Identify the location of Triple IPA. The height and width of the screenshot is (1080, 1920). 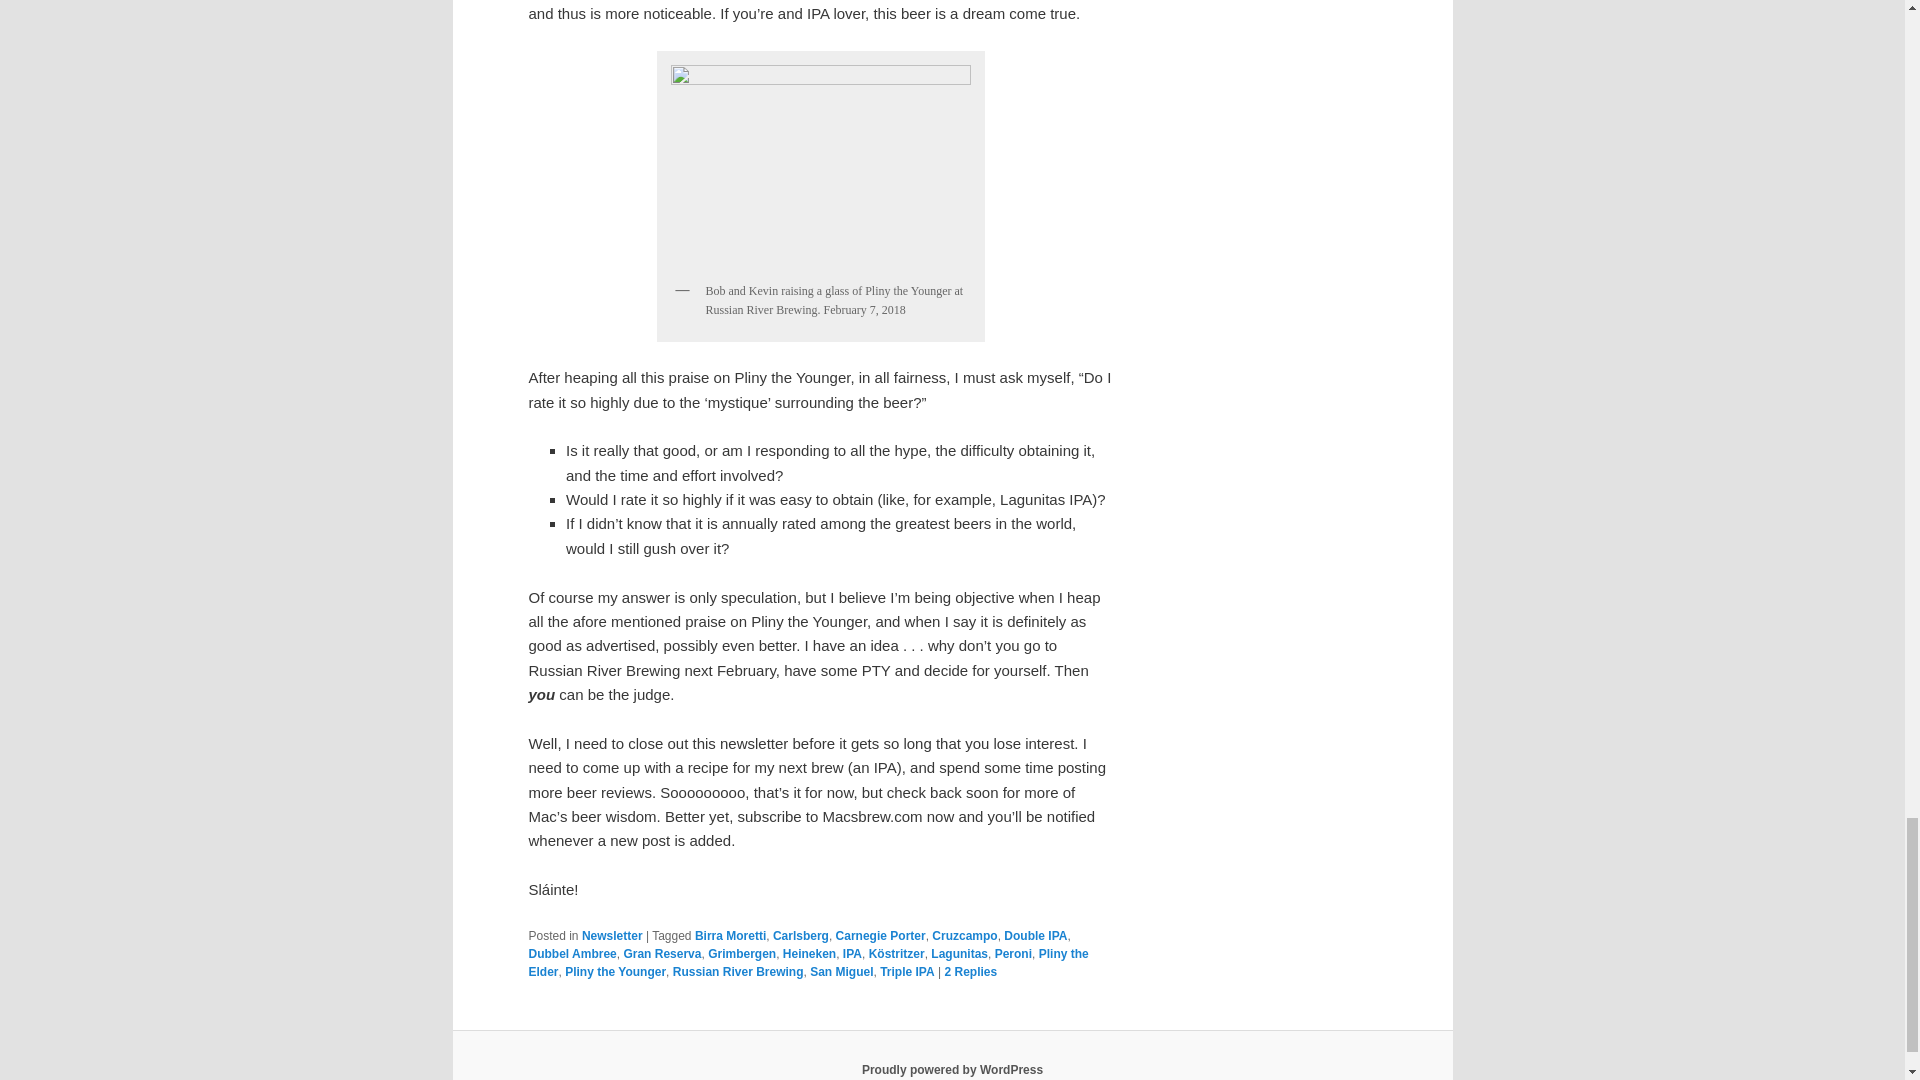
(906, 972).